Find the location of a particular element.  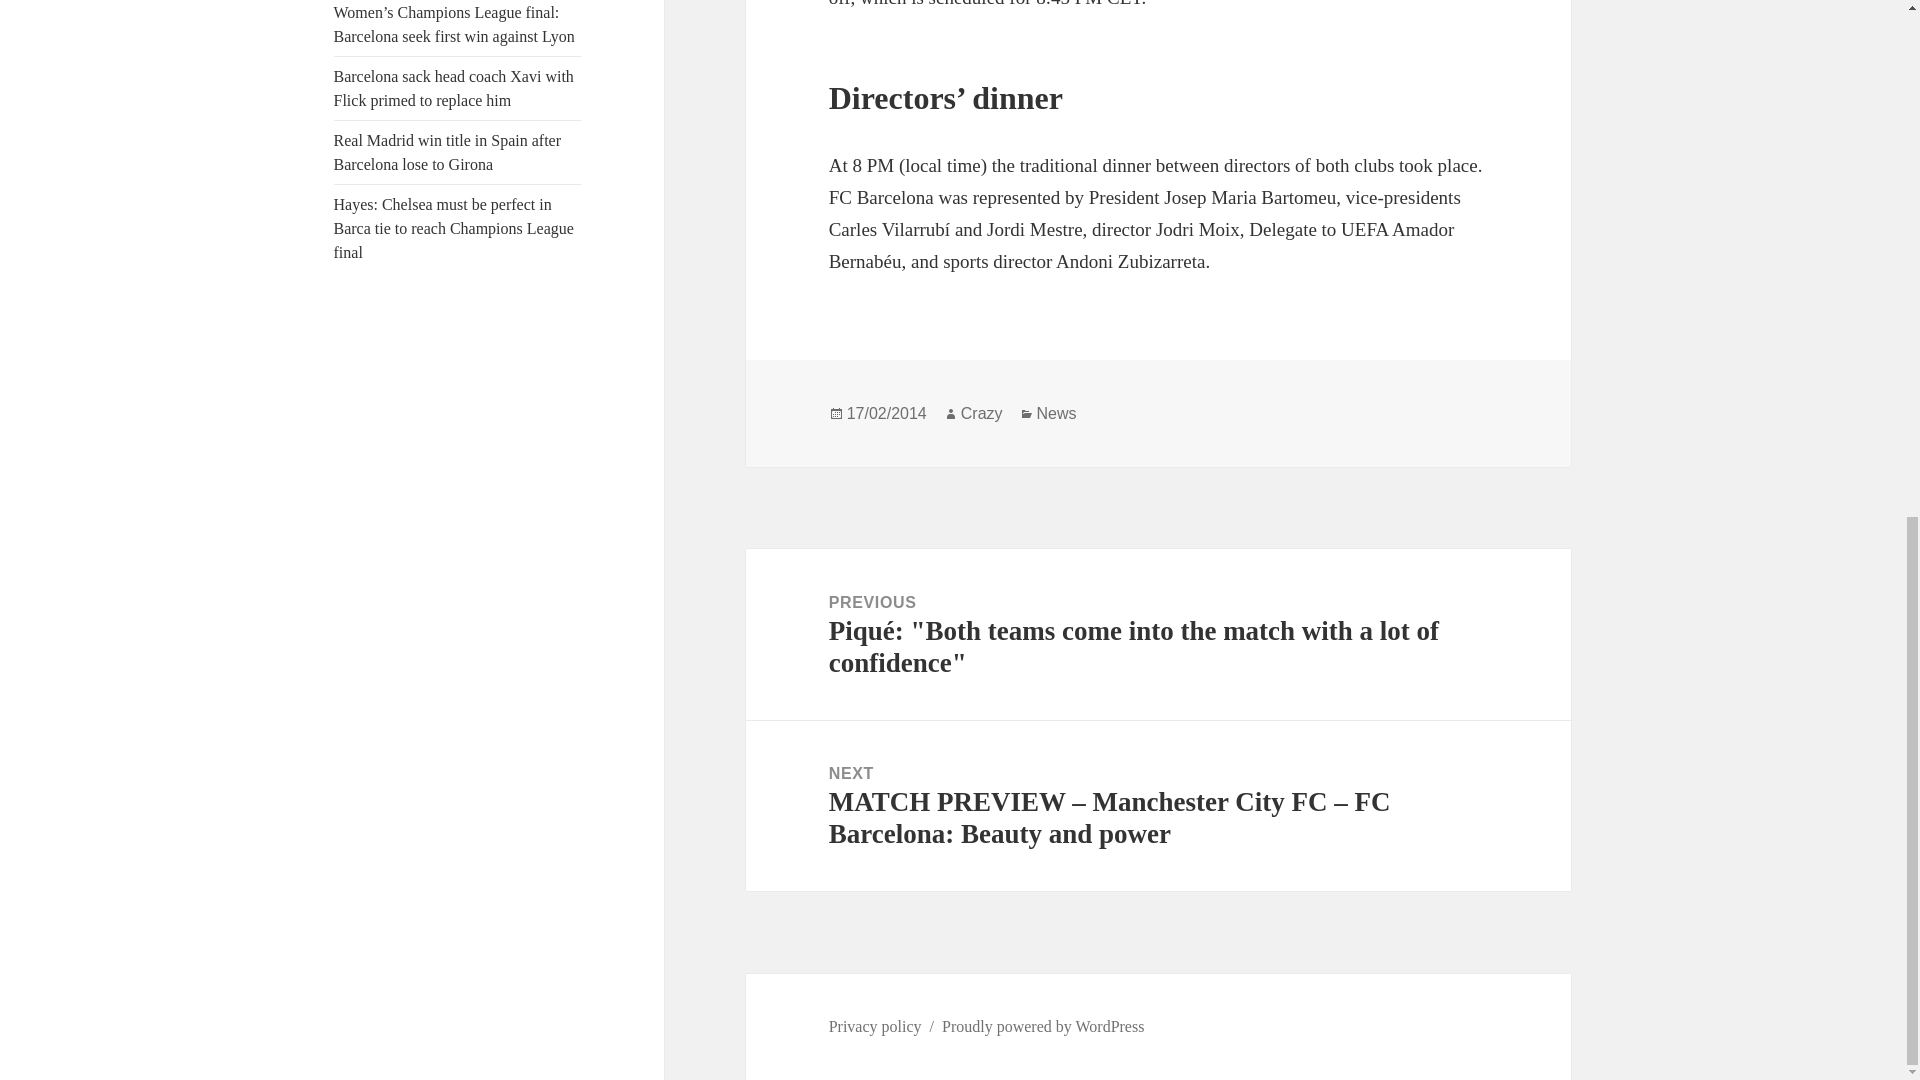

Privacy policy is located at coordinates (875, 1026).